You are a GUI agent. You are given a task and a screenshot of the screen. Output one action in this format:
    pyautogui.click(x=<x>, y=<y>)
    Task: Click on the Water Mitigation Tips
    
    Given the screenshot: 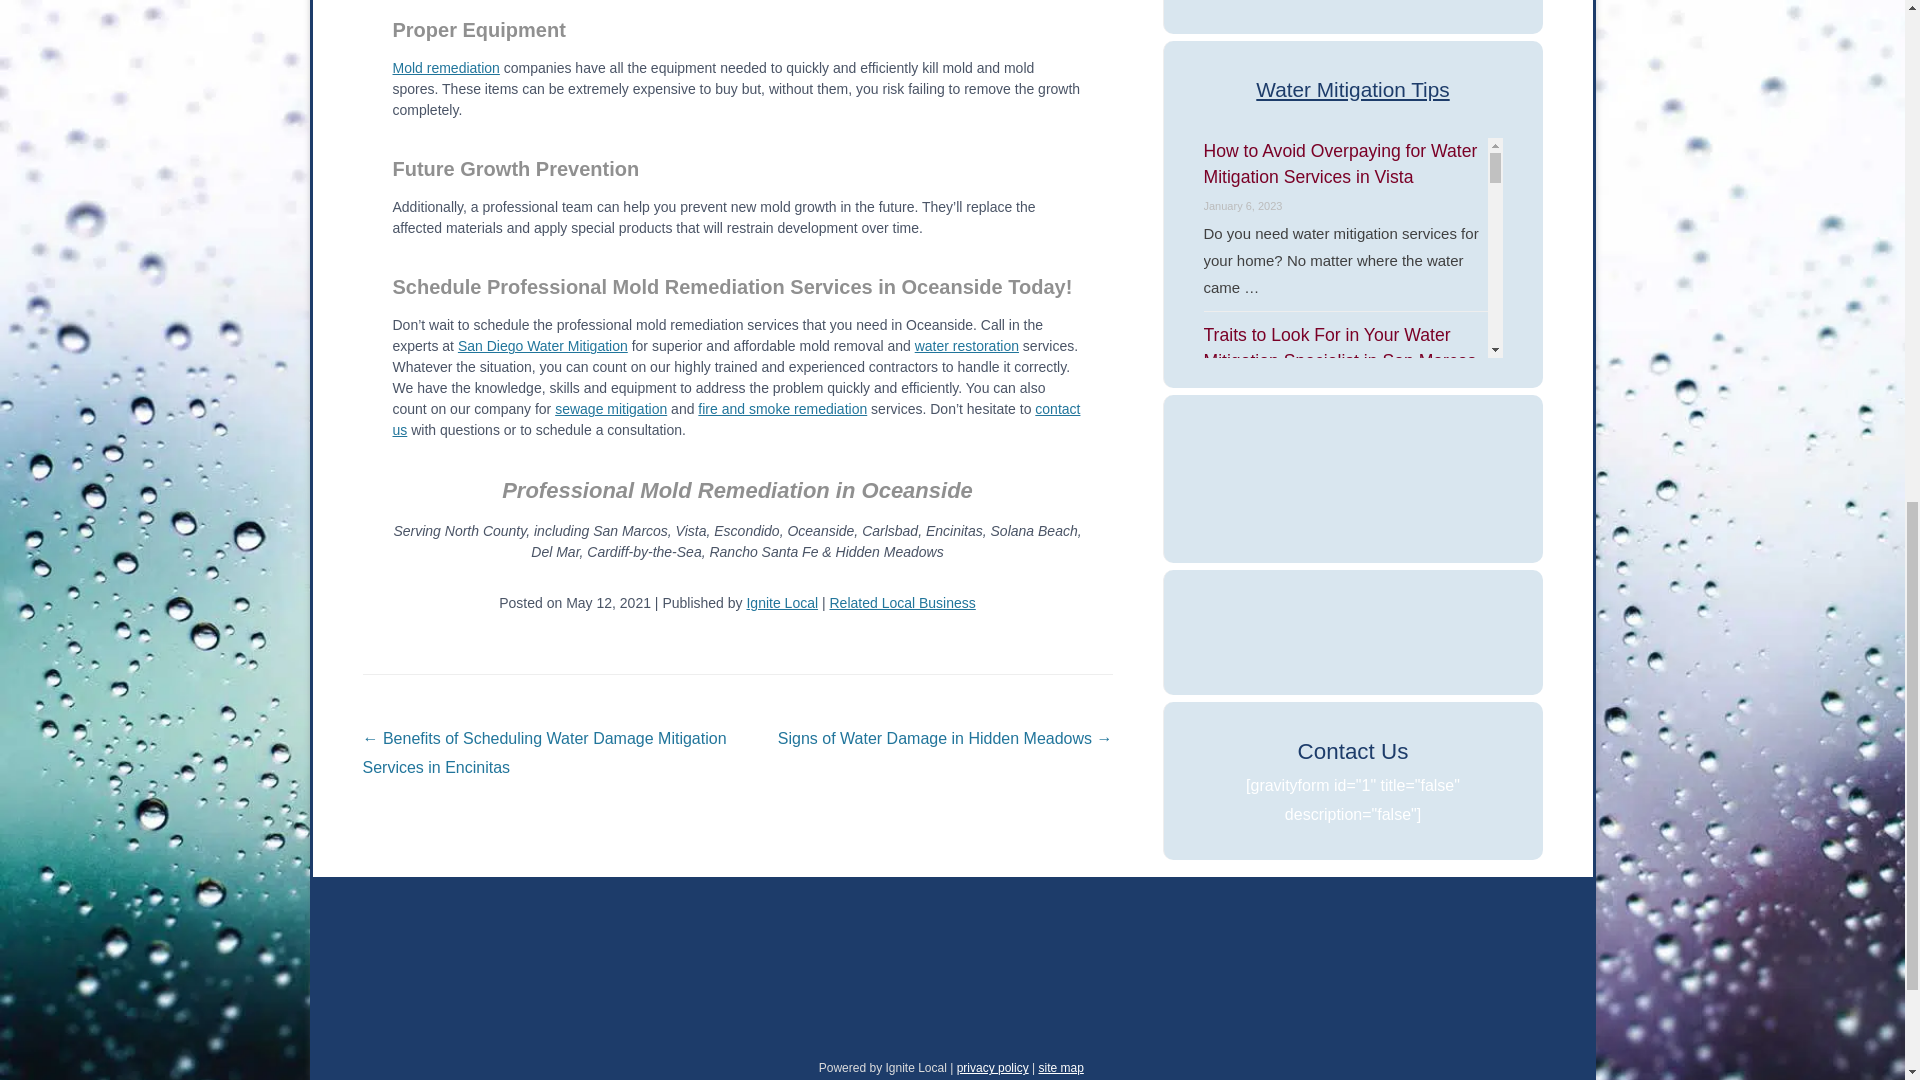 What is the action you would take?
    pyautogui.click(x=1353, y=88)
    